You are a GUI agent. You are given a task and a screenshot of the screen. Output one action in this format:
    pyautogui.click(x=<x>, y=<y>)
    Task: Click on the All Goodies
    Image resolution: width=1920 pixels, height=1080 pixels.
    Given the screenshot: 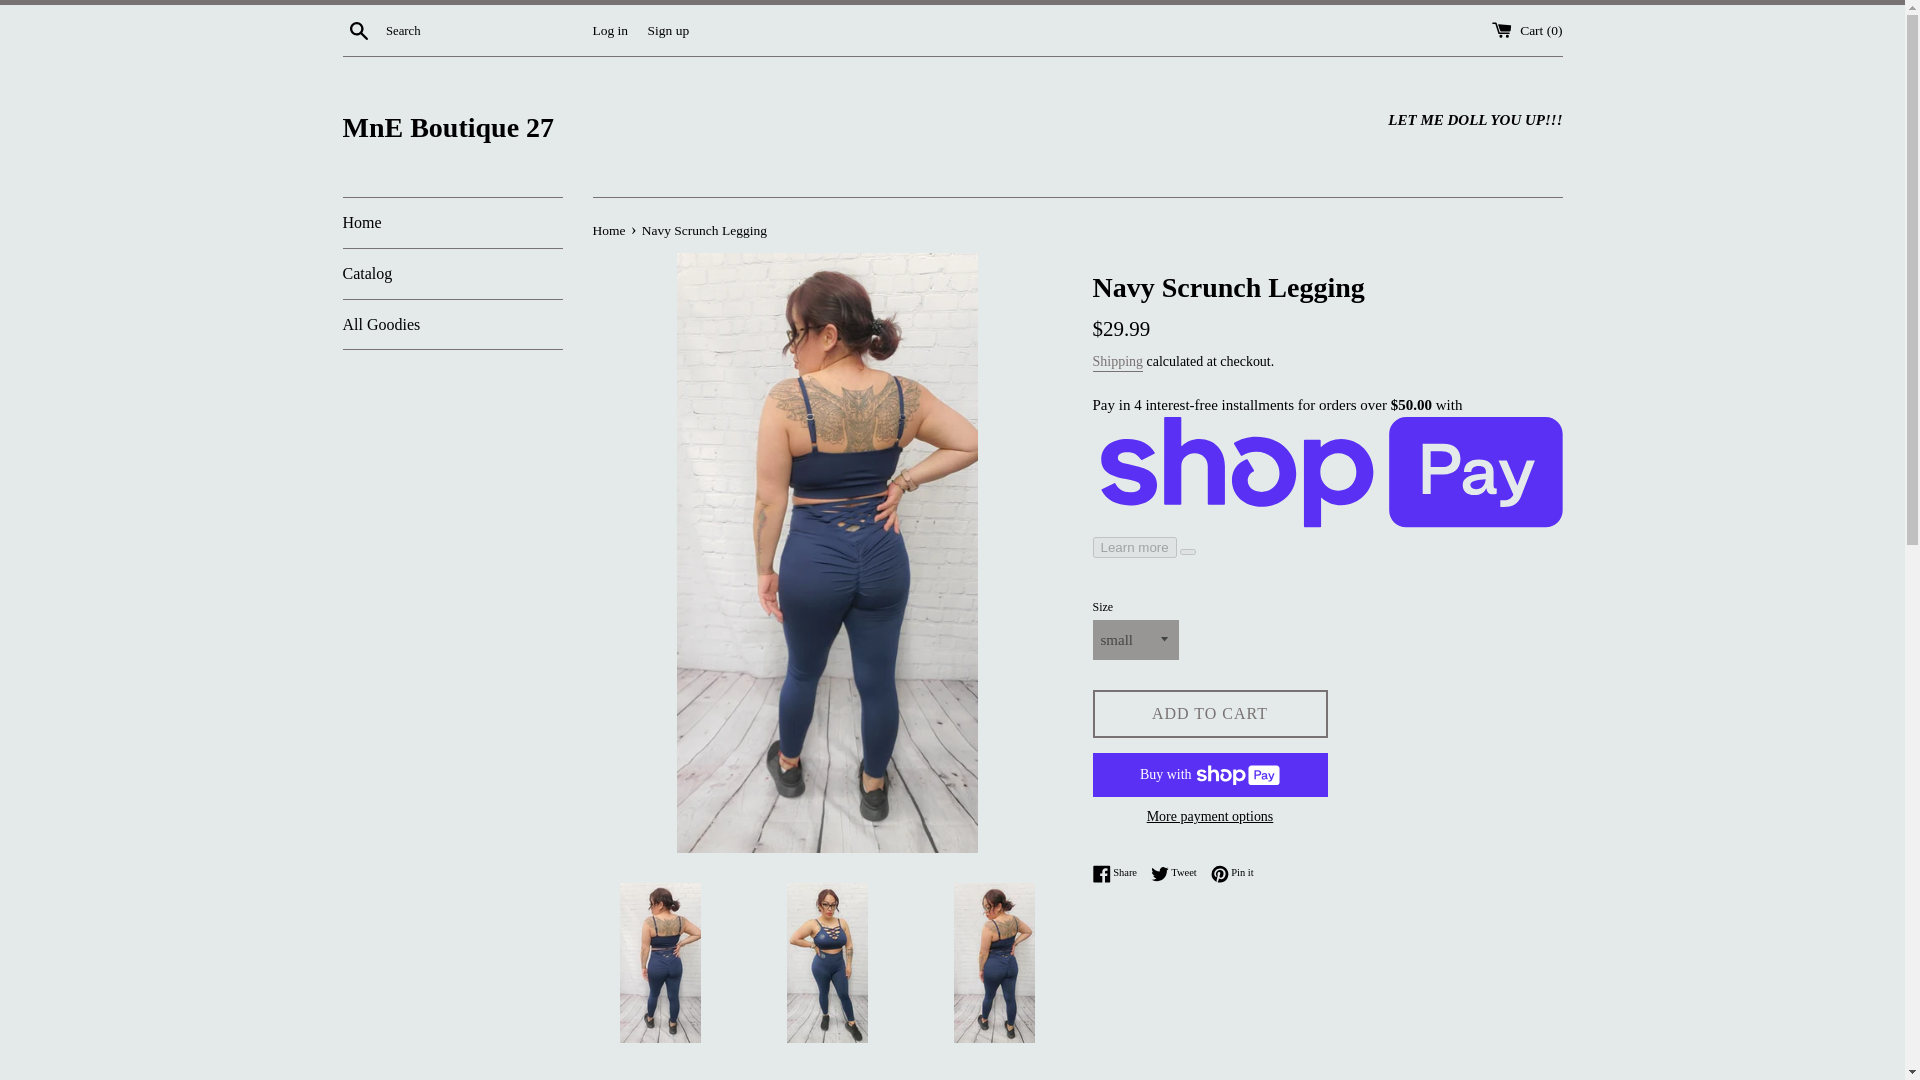 What is the action you would take?
    pyautogui.click(x=1231, y=874)
    